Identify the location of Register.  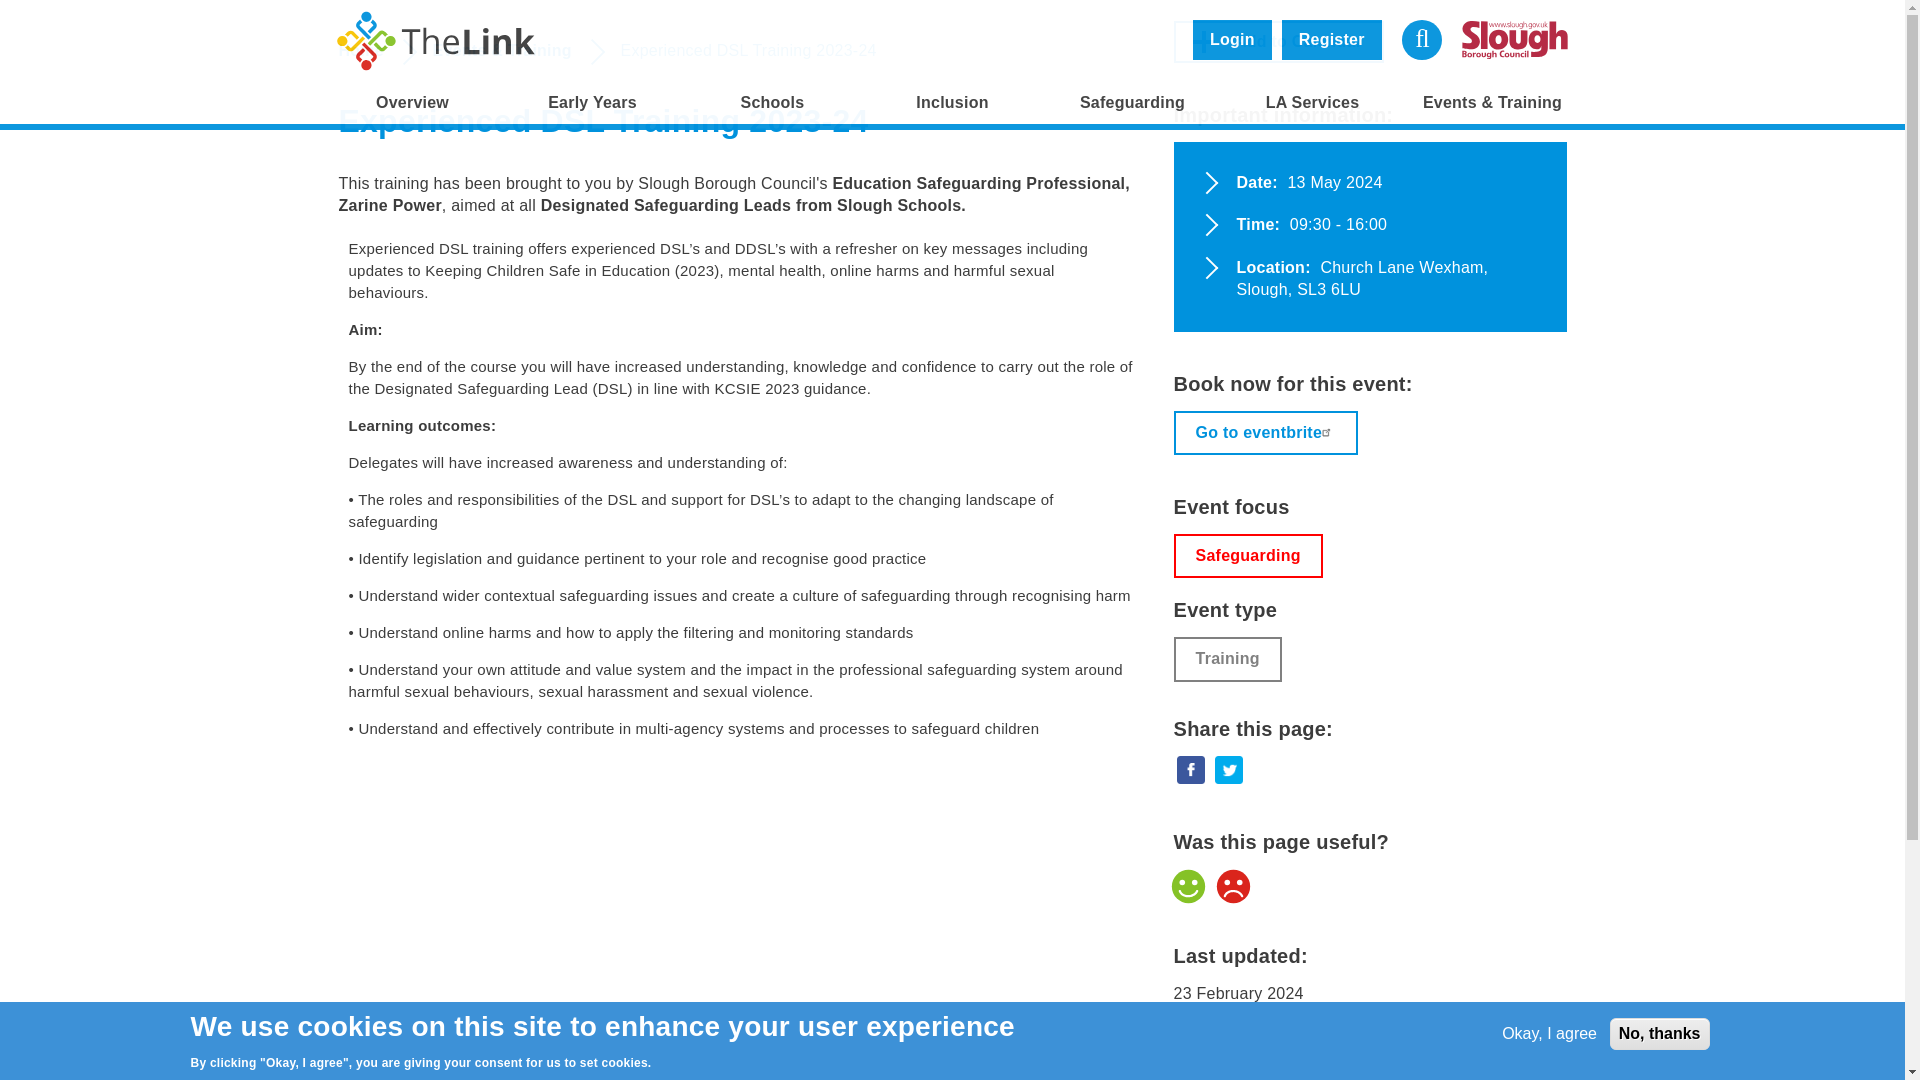
(1332, 40).